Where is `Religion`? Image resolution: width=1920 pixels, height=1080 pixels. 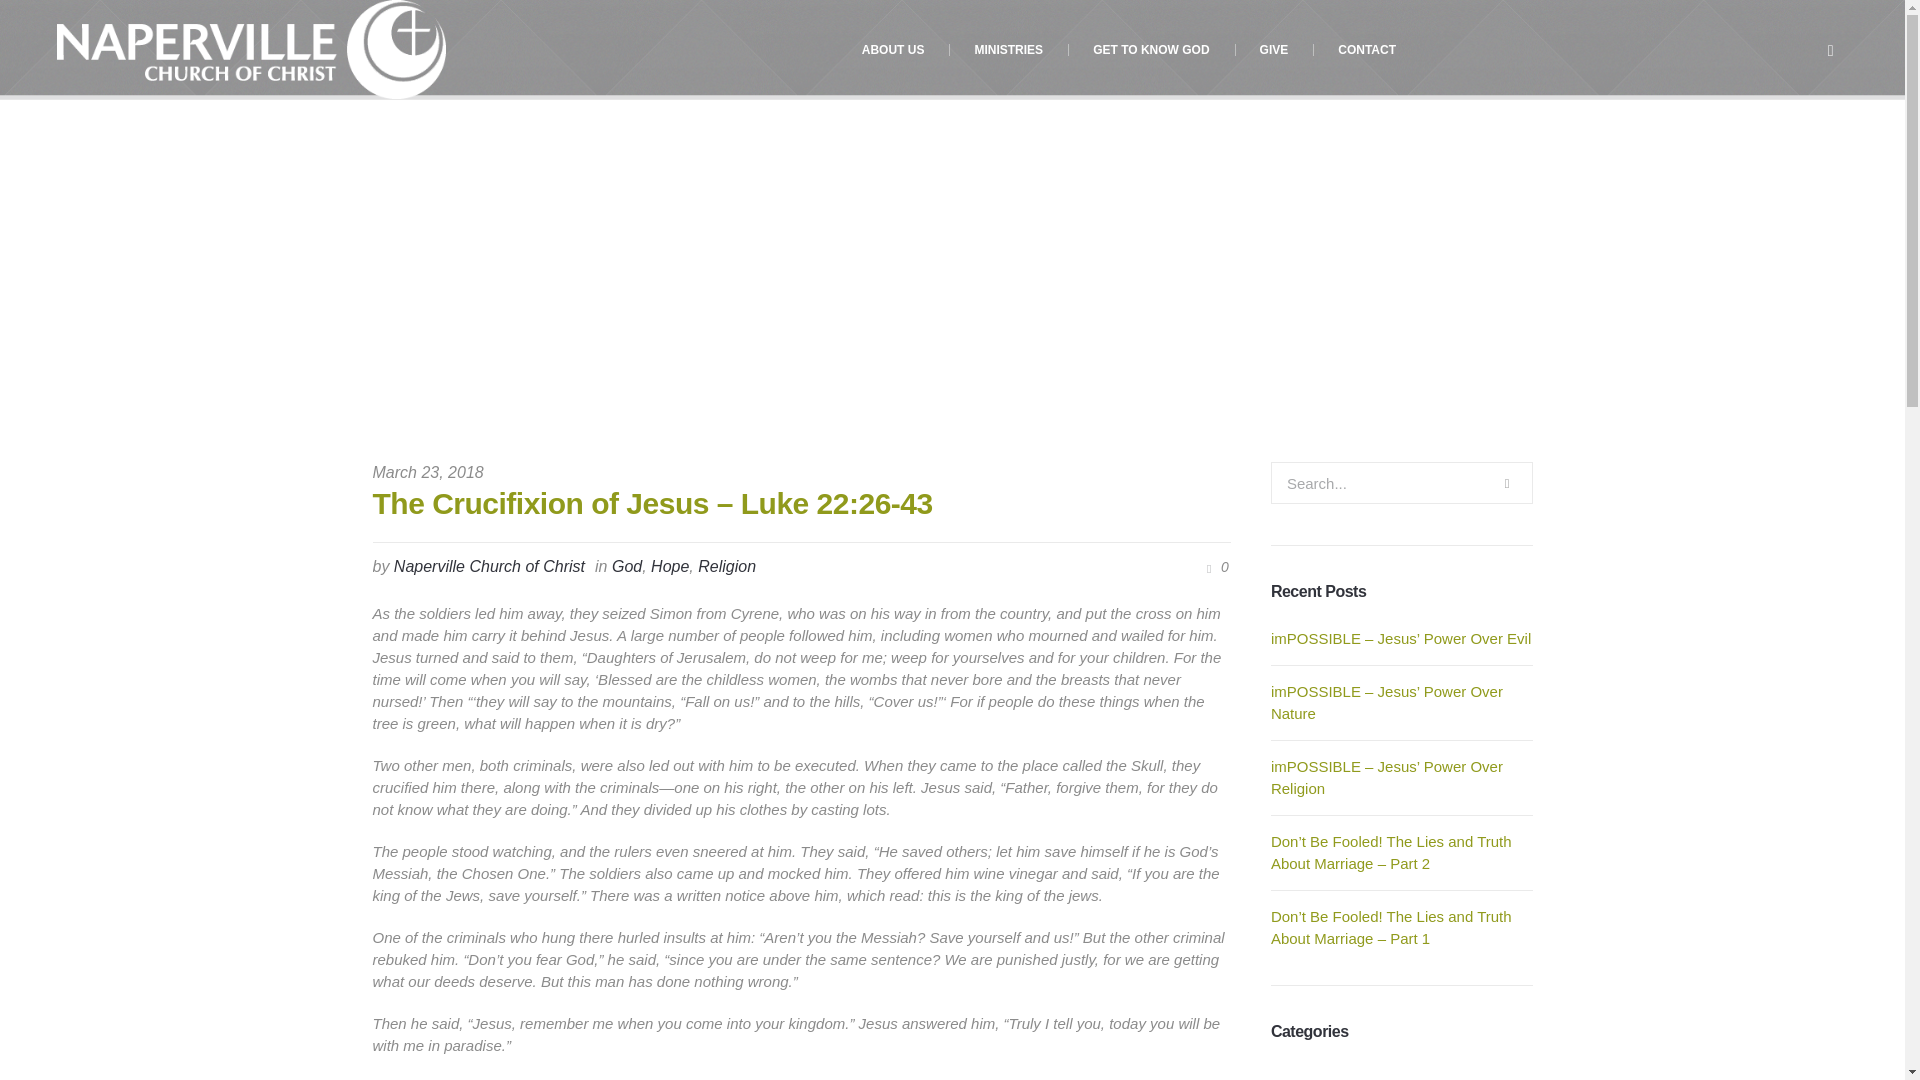
Religion is located at coordinates (727, 566).